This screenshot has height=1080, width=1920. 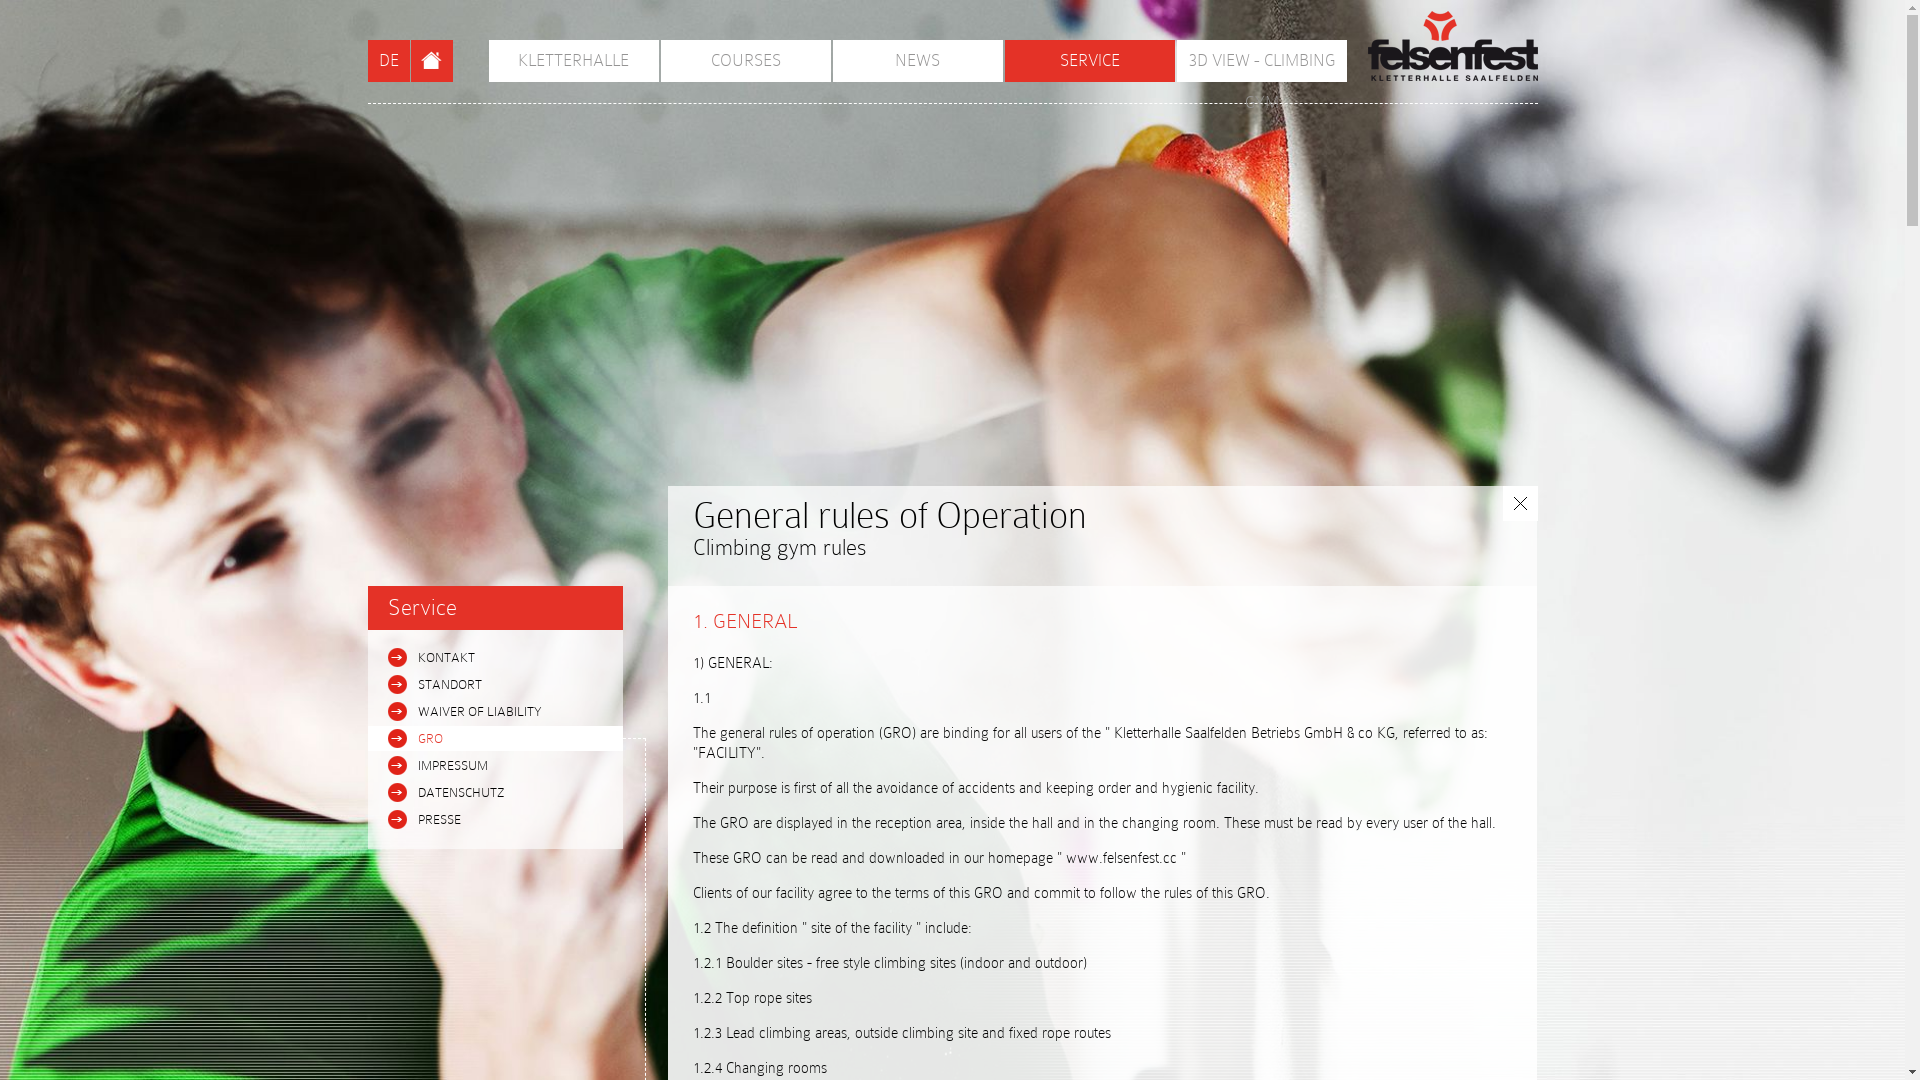 What do you see at coordinates (496, 766) in the screenshot?
I see `IMPRESSUM` at bounding box center [496, 766].